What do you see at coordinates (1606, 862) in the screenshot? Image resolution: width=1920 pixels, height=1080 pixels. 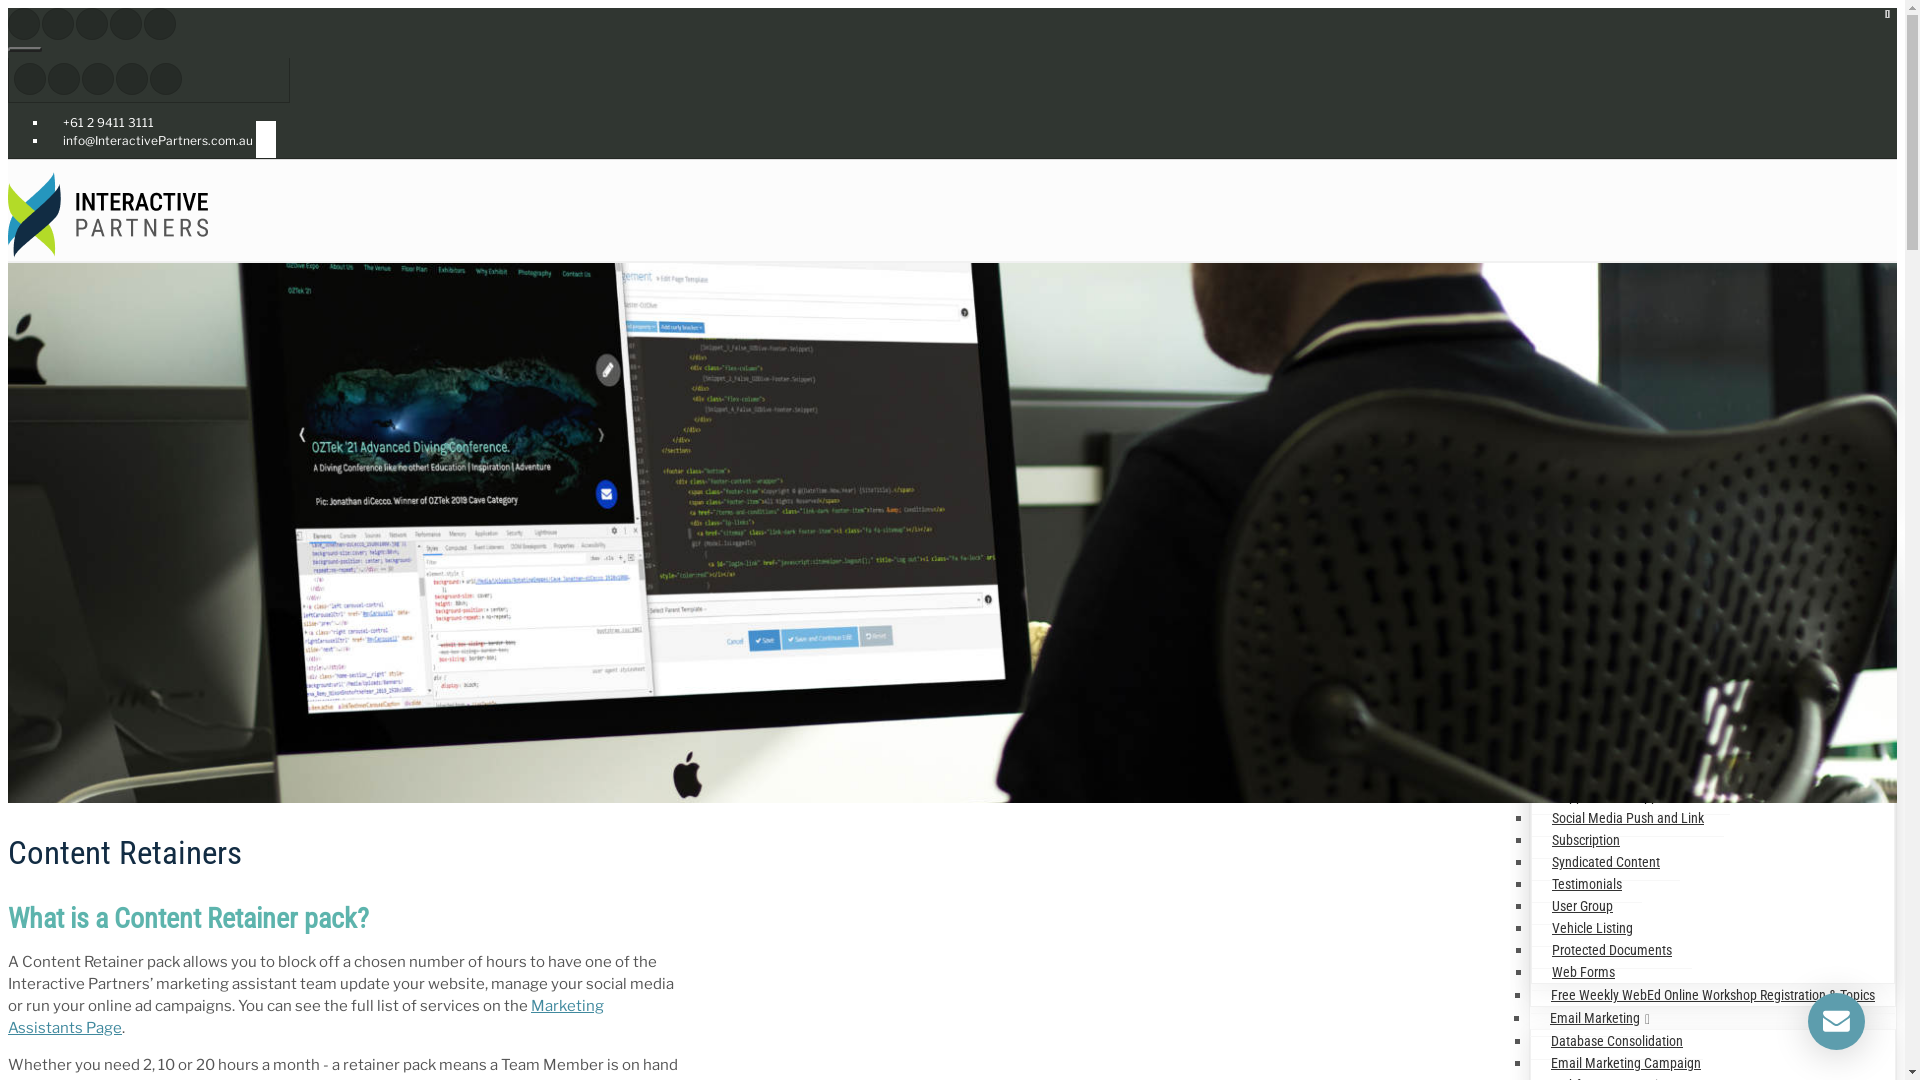 I see `Syndicated Content` at bounding box center [1606, 862].